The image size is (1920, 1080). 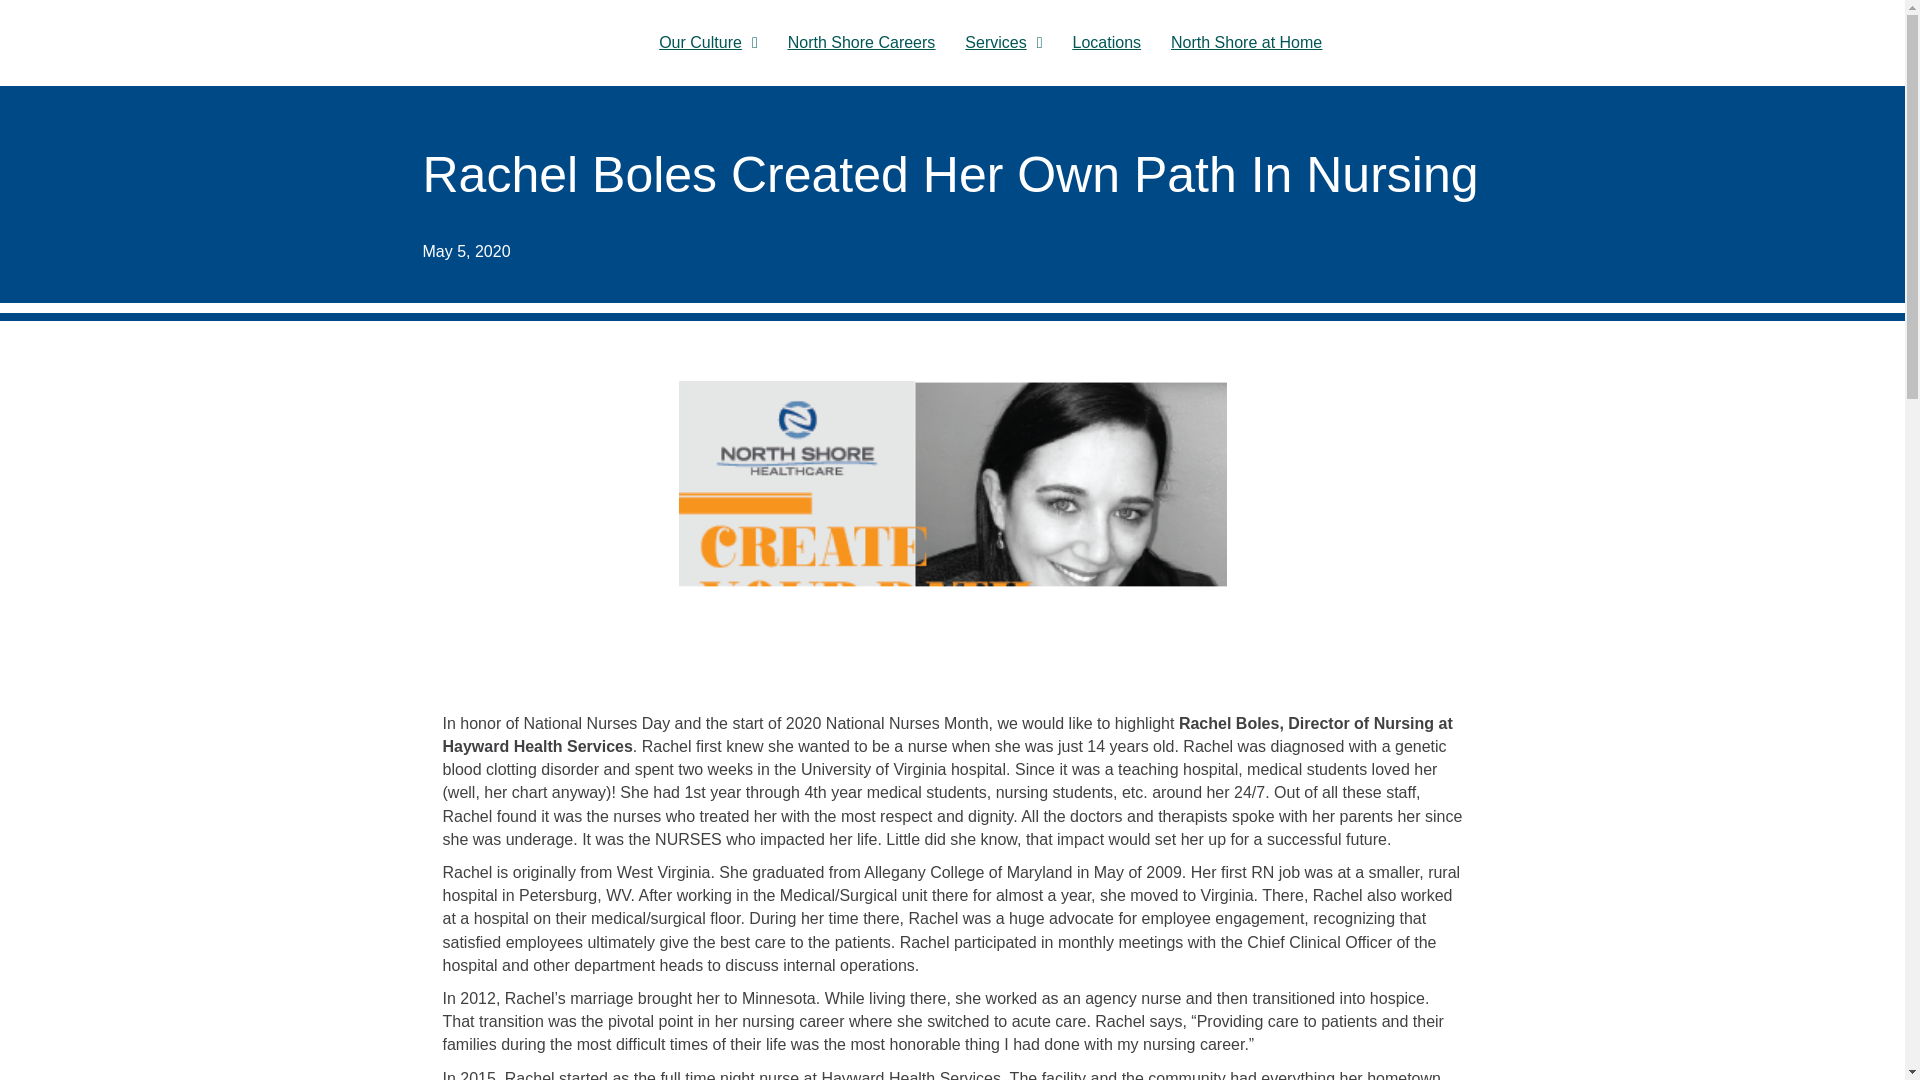 What do you see at coordinates (862, 42) in the screenshot?
I see `North Shore Careers` at bounding box center [862, 42].